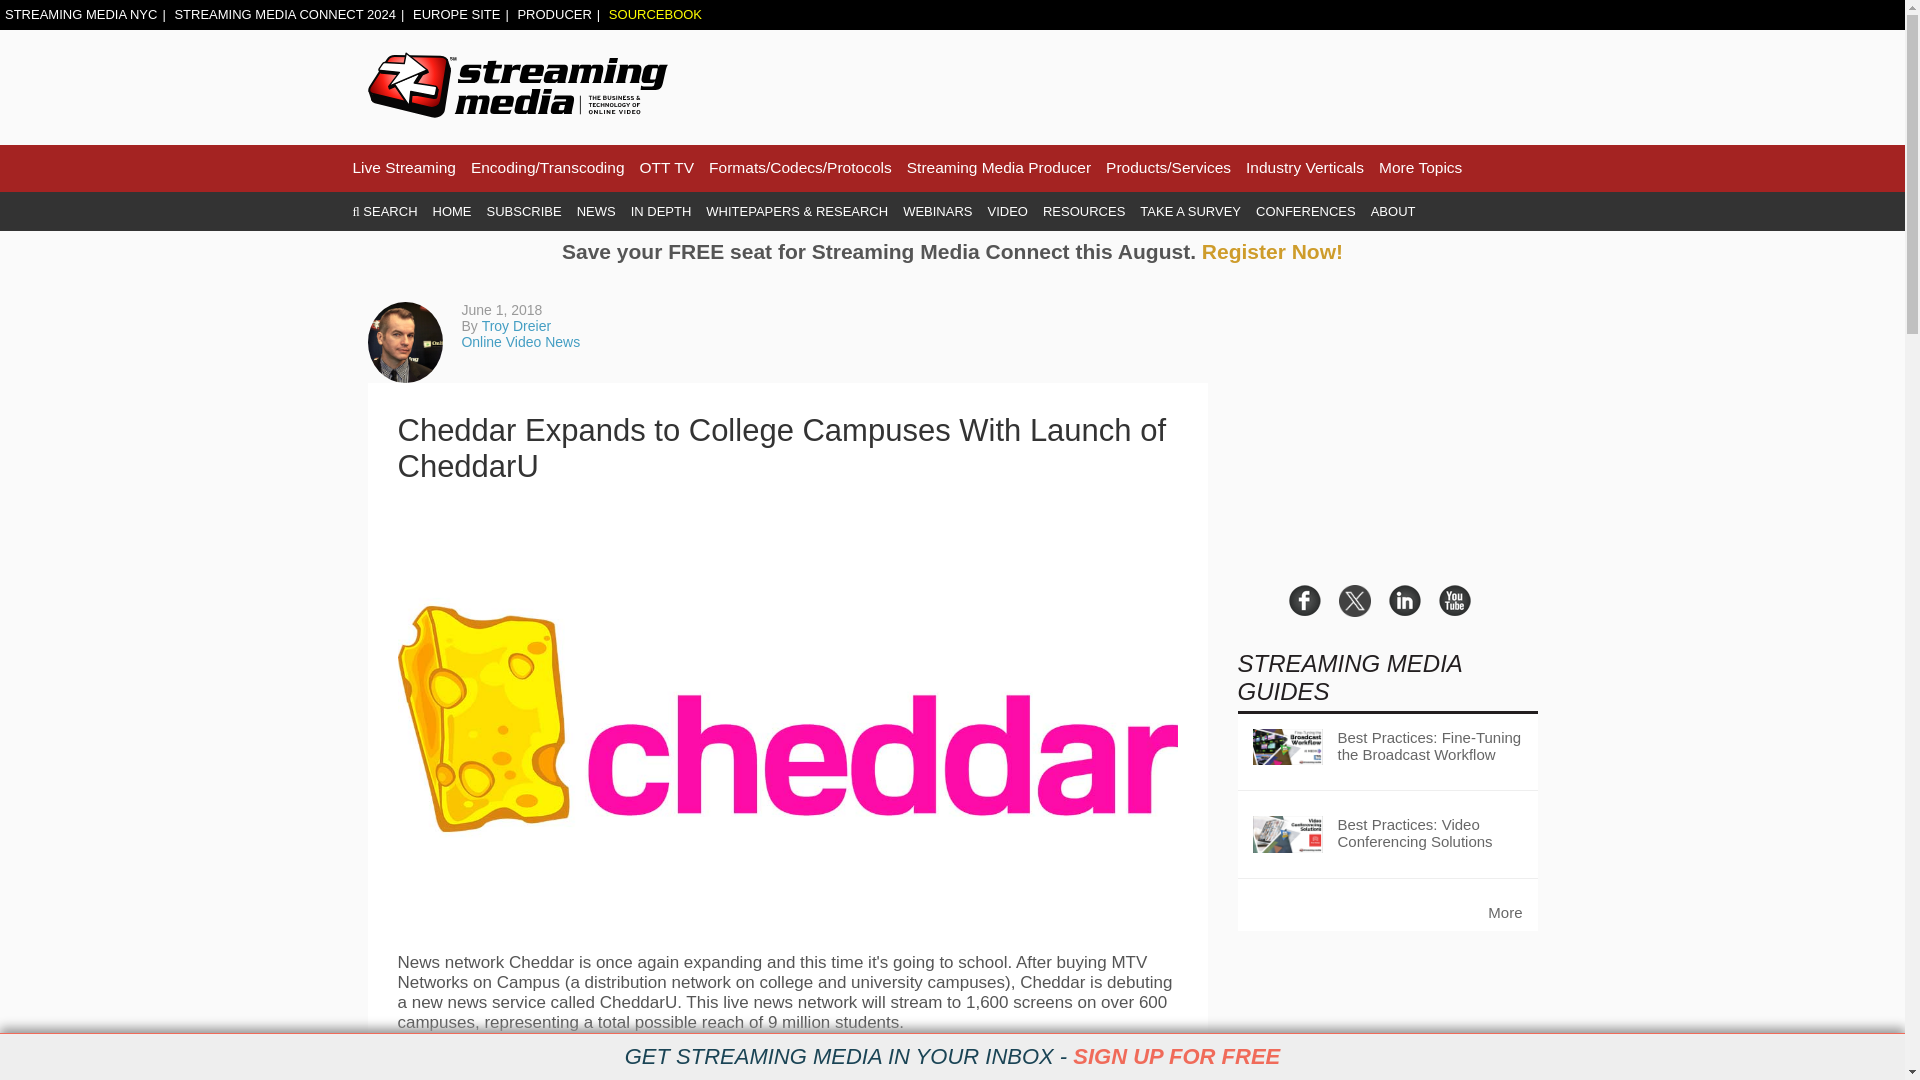 This screenshot has height=1080, width=1920. Describe the element at coordinates (1420, 168) in the screenshot. I see `More Topics` at that location.